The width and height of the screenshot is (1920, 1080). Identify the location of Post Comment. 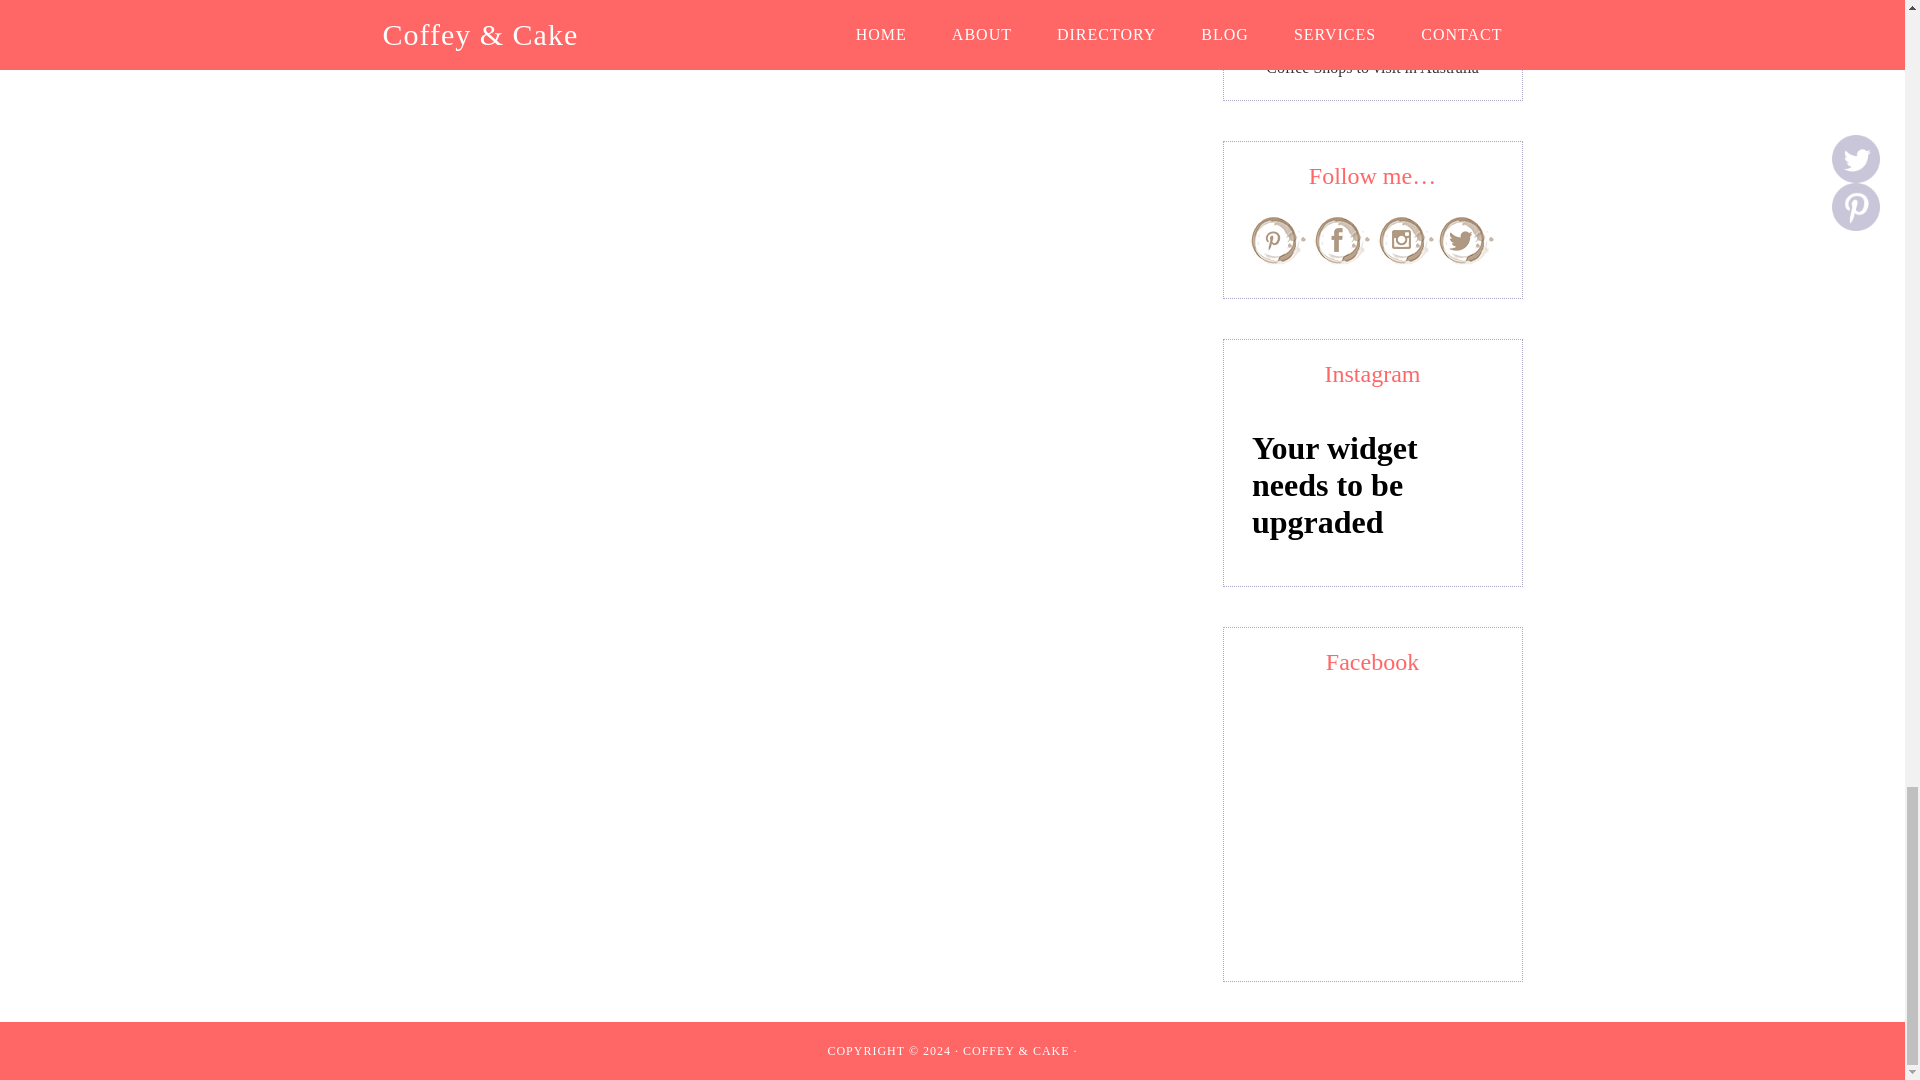
(496, 2).